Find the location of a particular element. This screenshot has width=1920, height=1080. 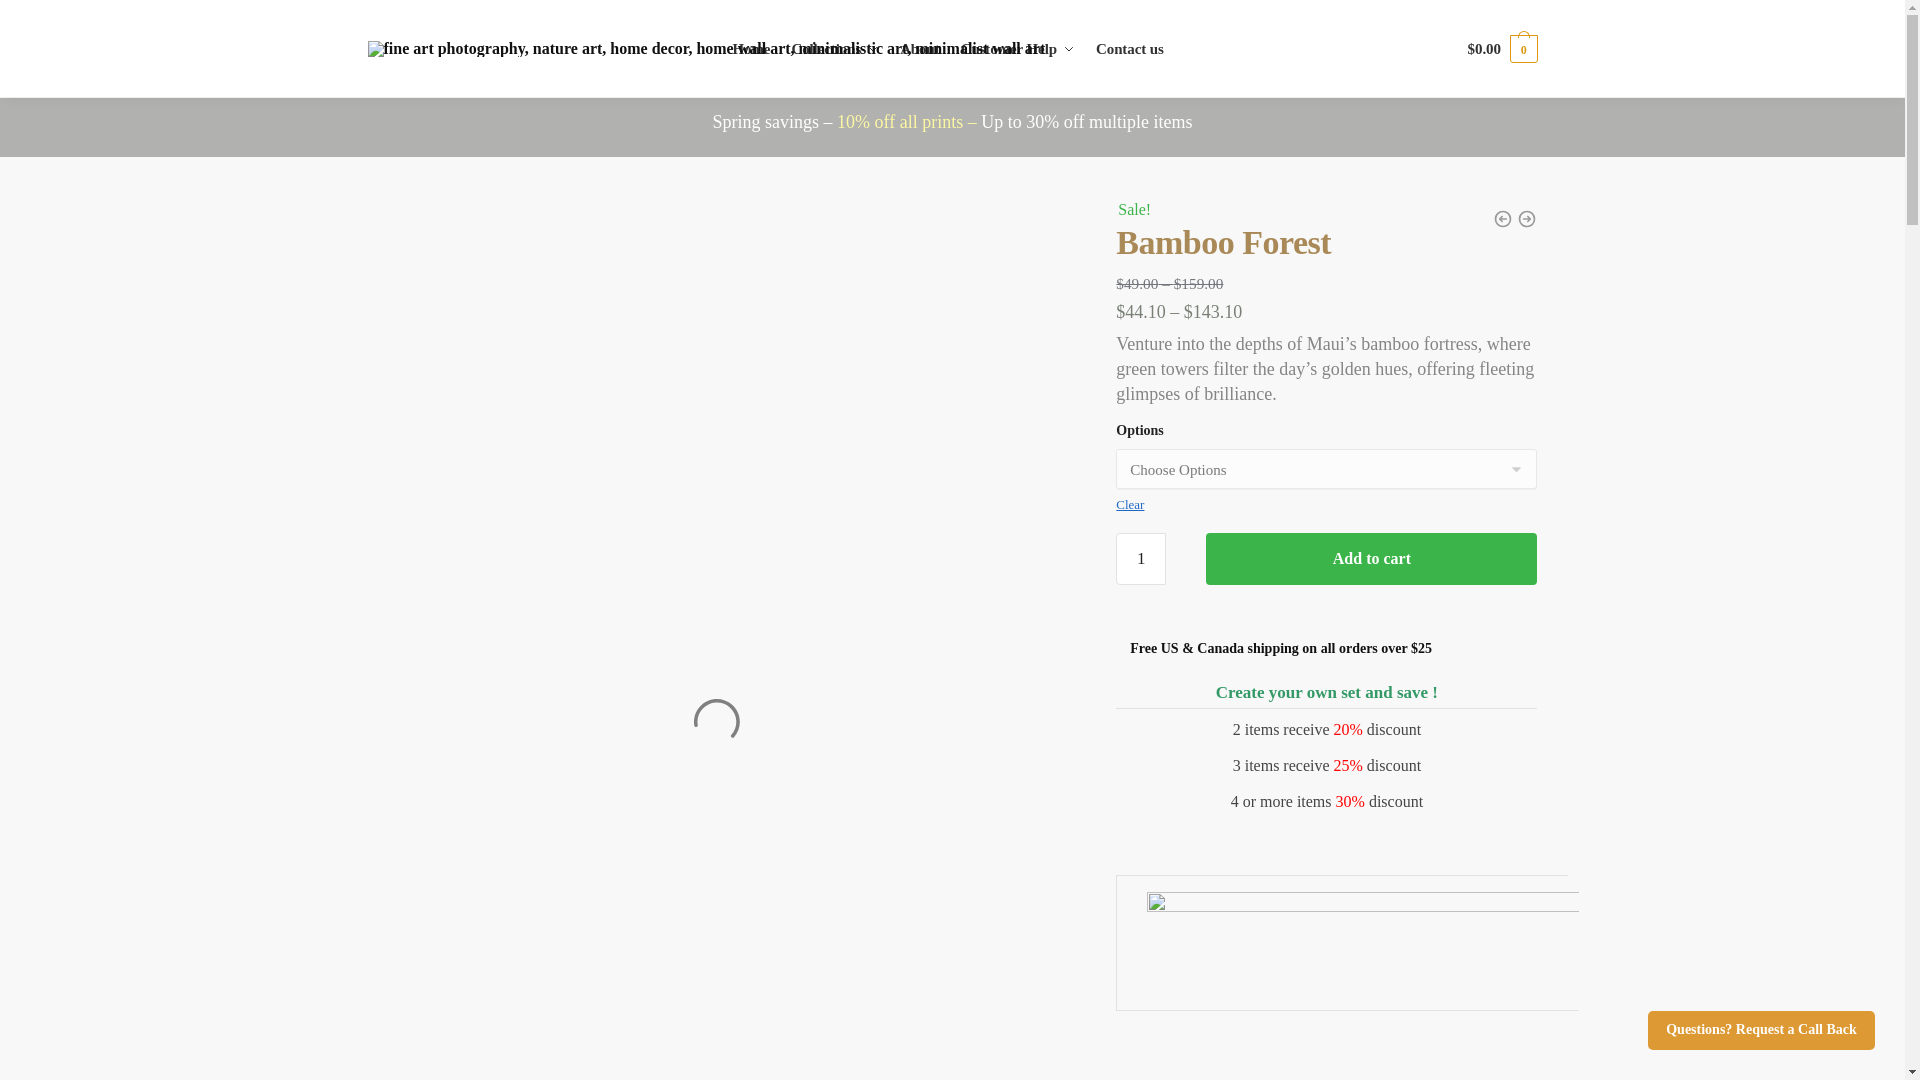

Questions? Request a Call Back is located at coordinates (1761, 1030).